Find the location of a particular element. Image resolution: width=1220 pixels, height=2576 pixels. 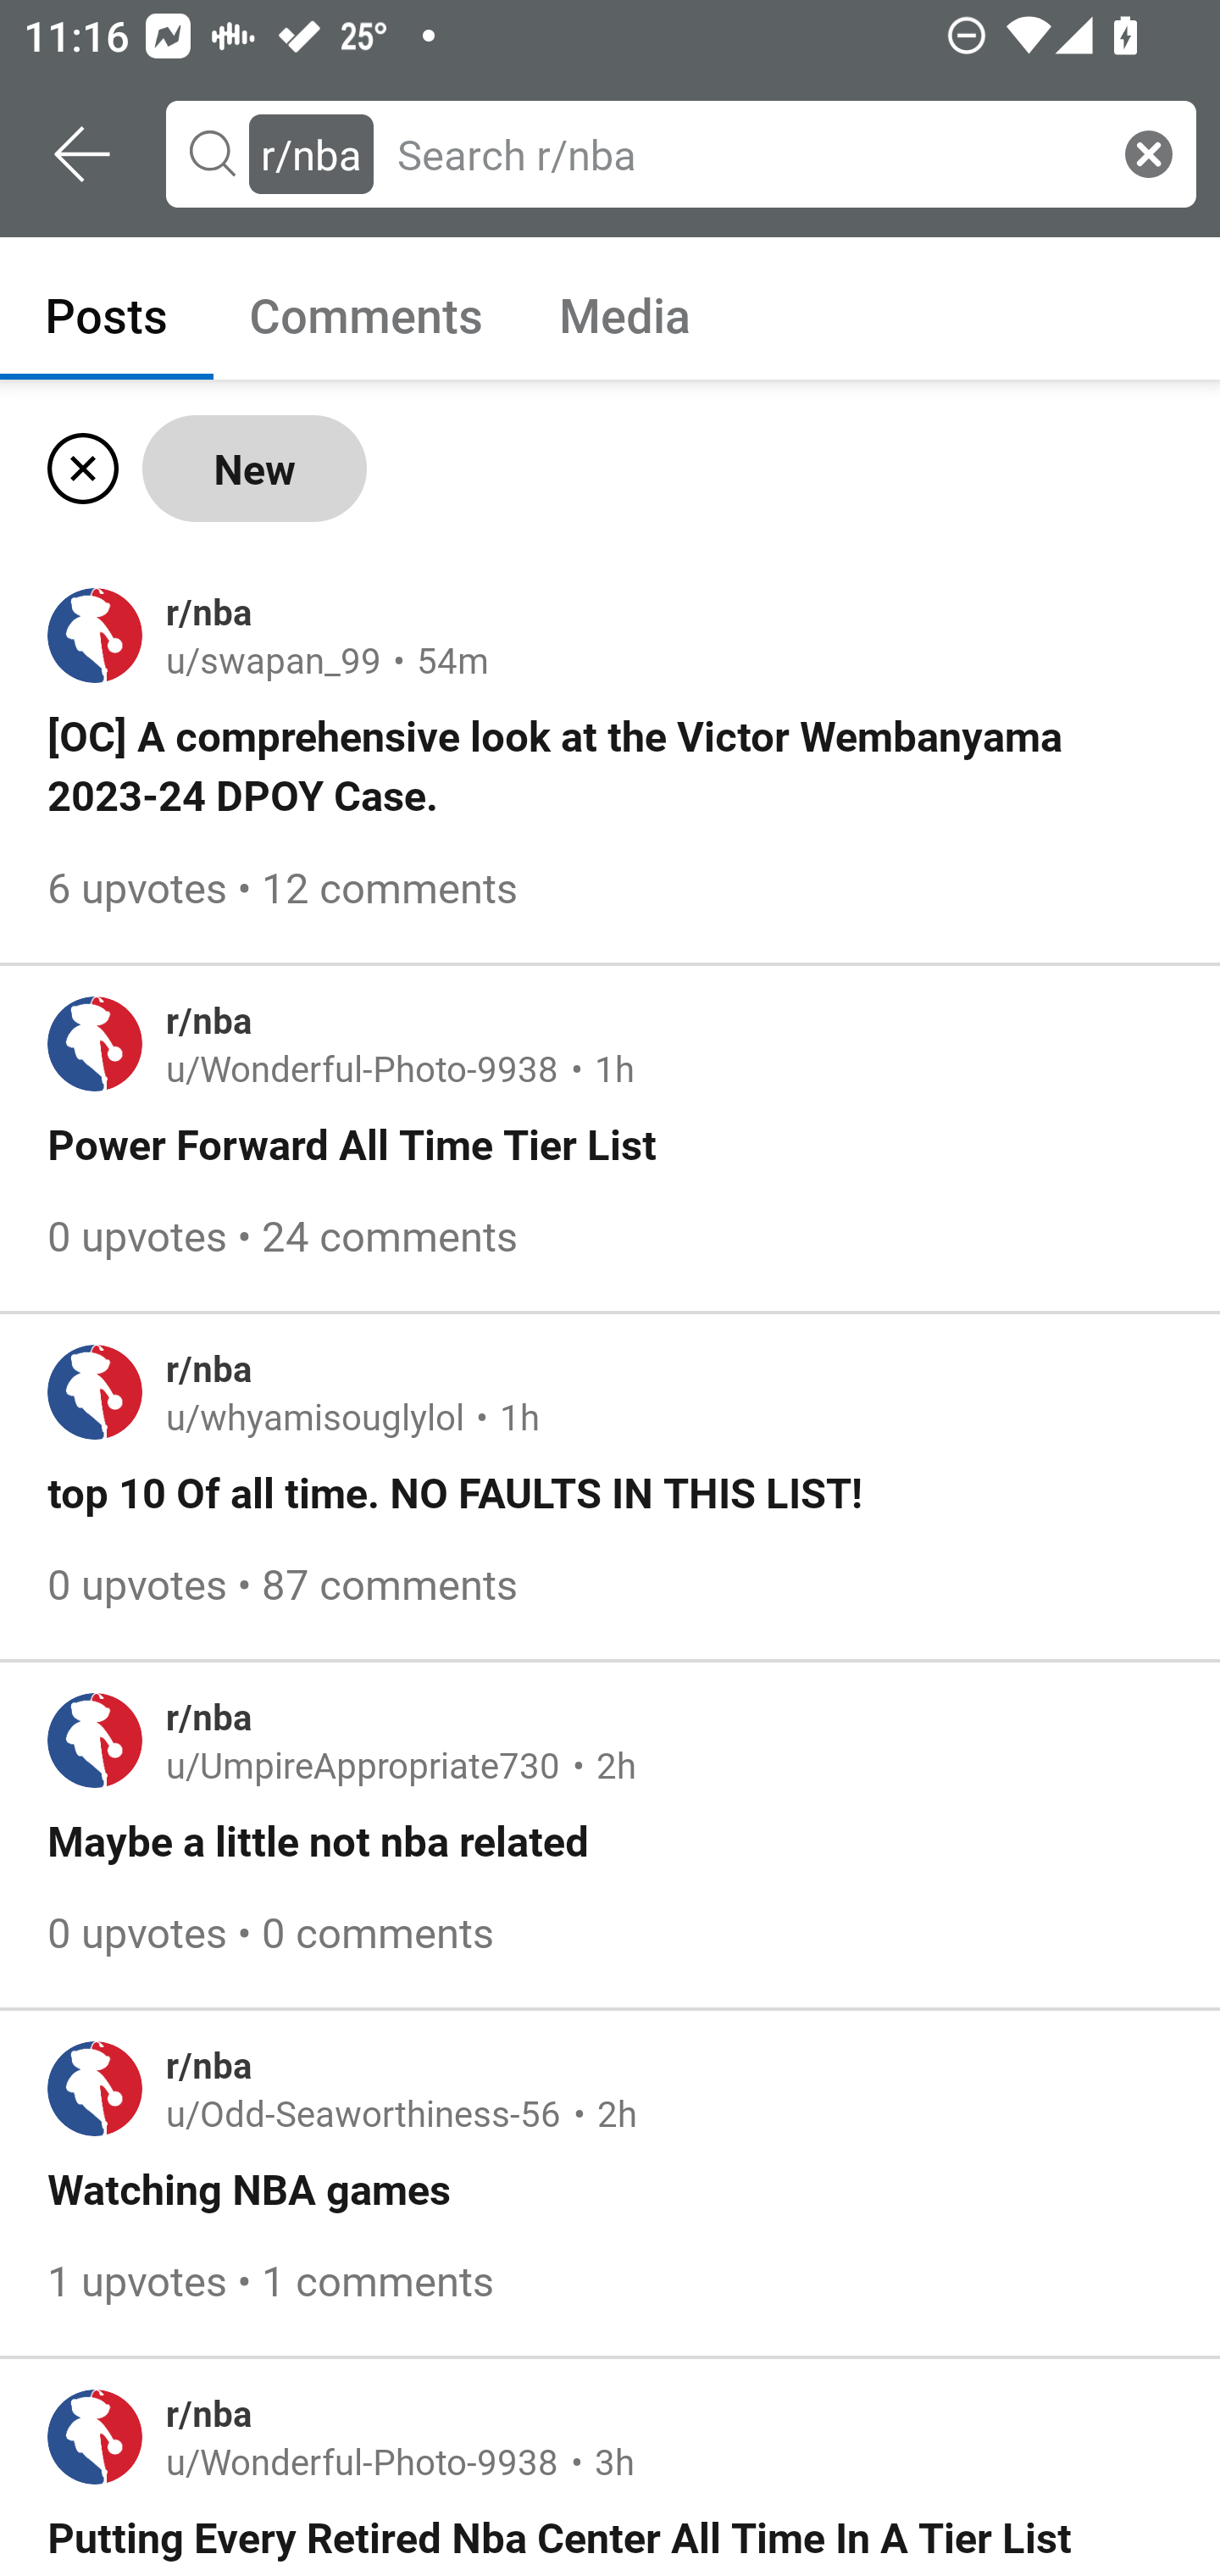

Clear search is located at coordinates (1149, 153).